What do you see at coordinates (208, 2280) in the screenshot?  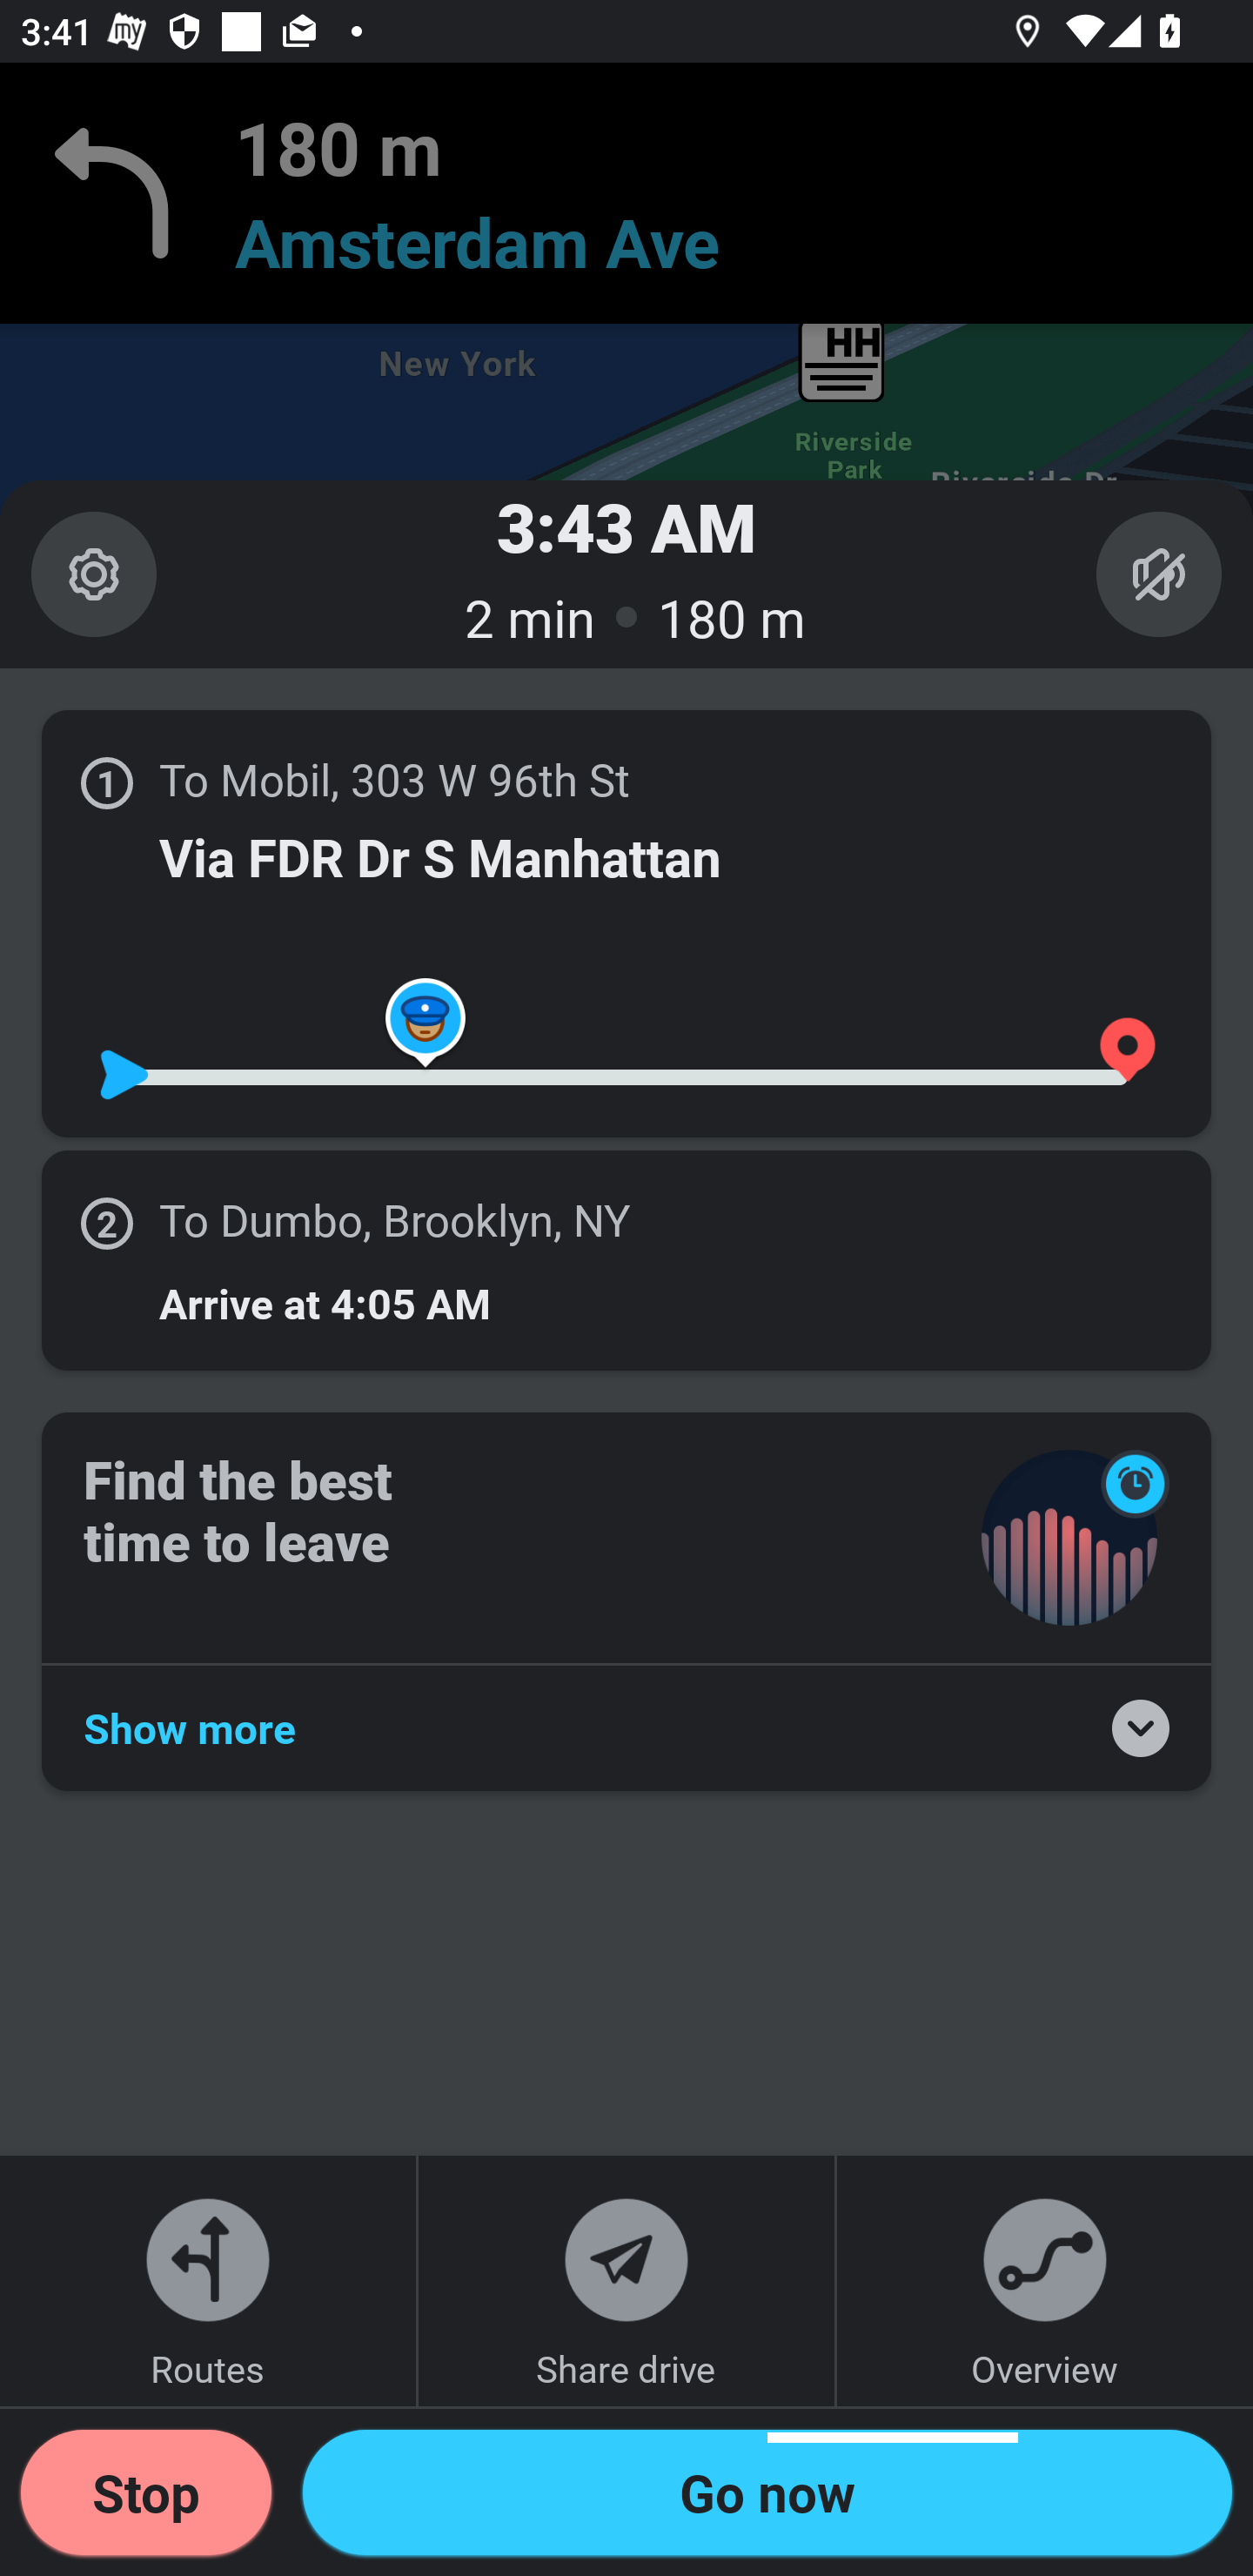 I see `Routes` at bounding box center [208, 2280].